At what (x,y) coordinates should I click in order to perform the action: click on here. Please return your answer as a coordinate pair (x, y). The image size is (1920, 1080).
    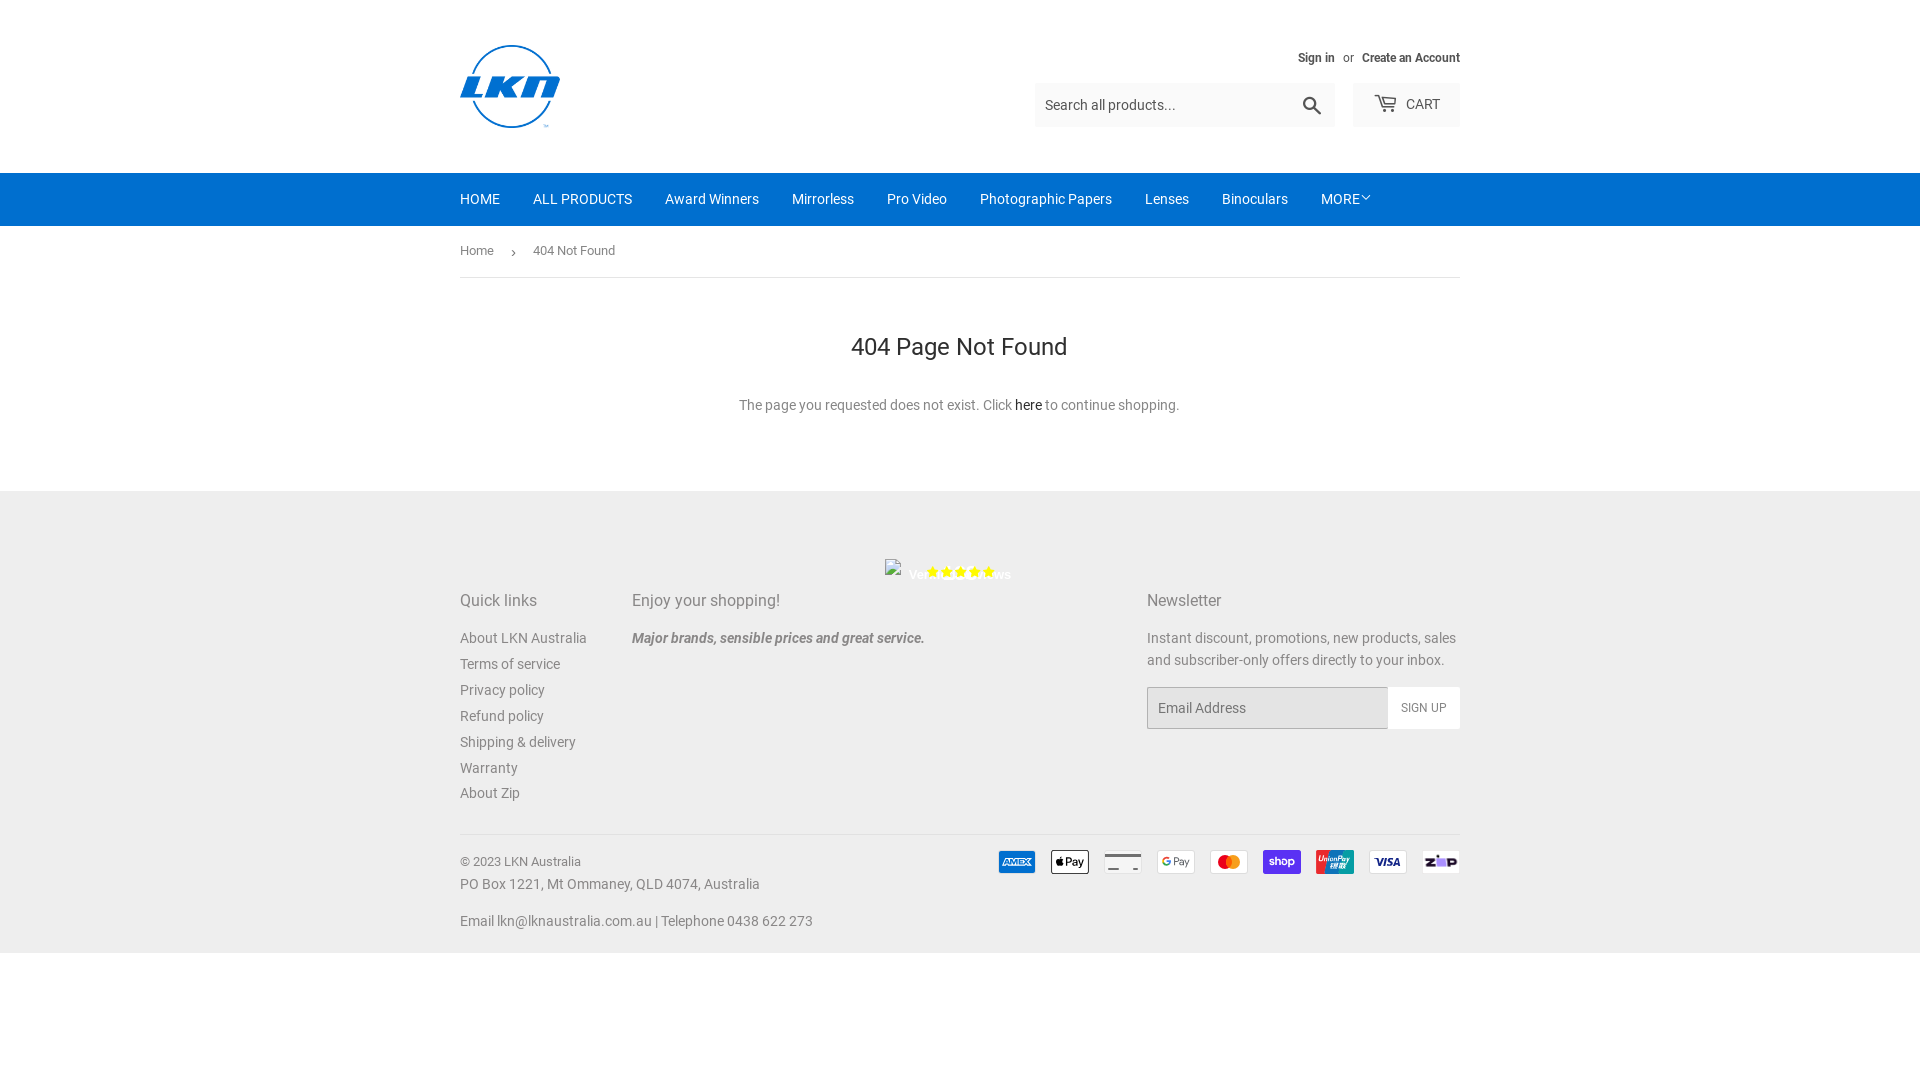
    Looking at the image, I should click on (1028, 405).